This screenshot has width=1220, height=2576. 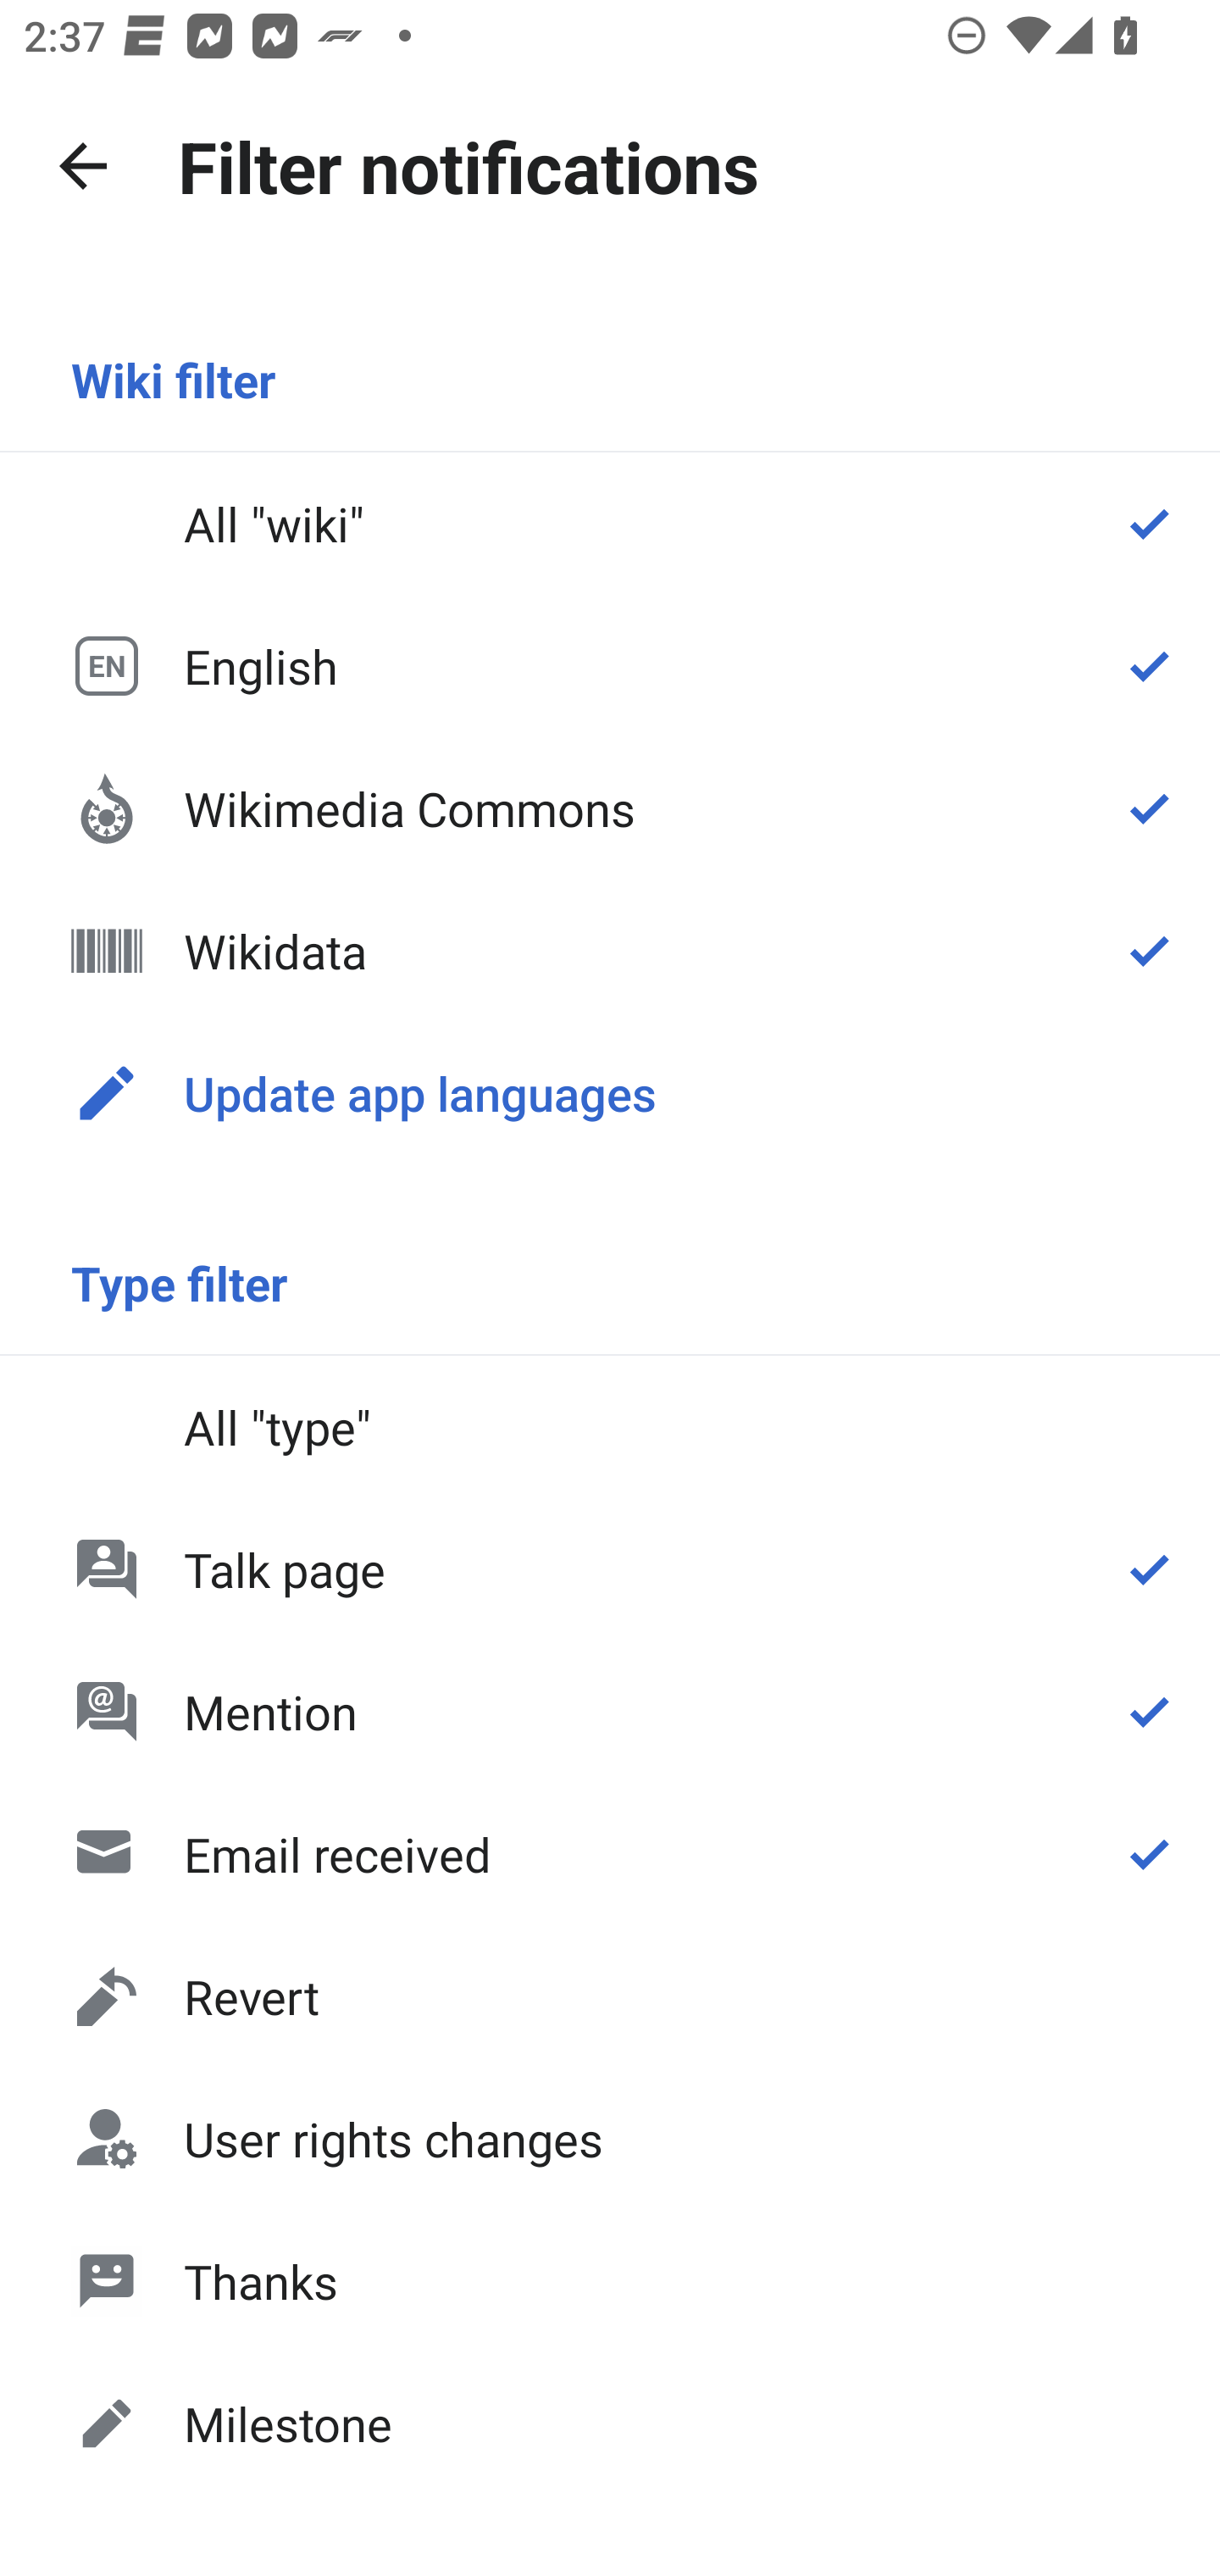 What do you see at coordinates (610, 1093) in the screenshot?
I see `Update app languages` at bounding box center [610, 1093].